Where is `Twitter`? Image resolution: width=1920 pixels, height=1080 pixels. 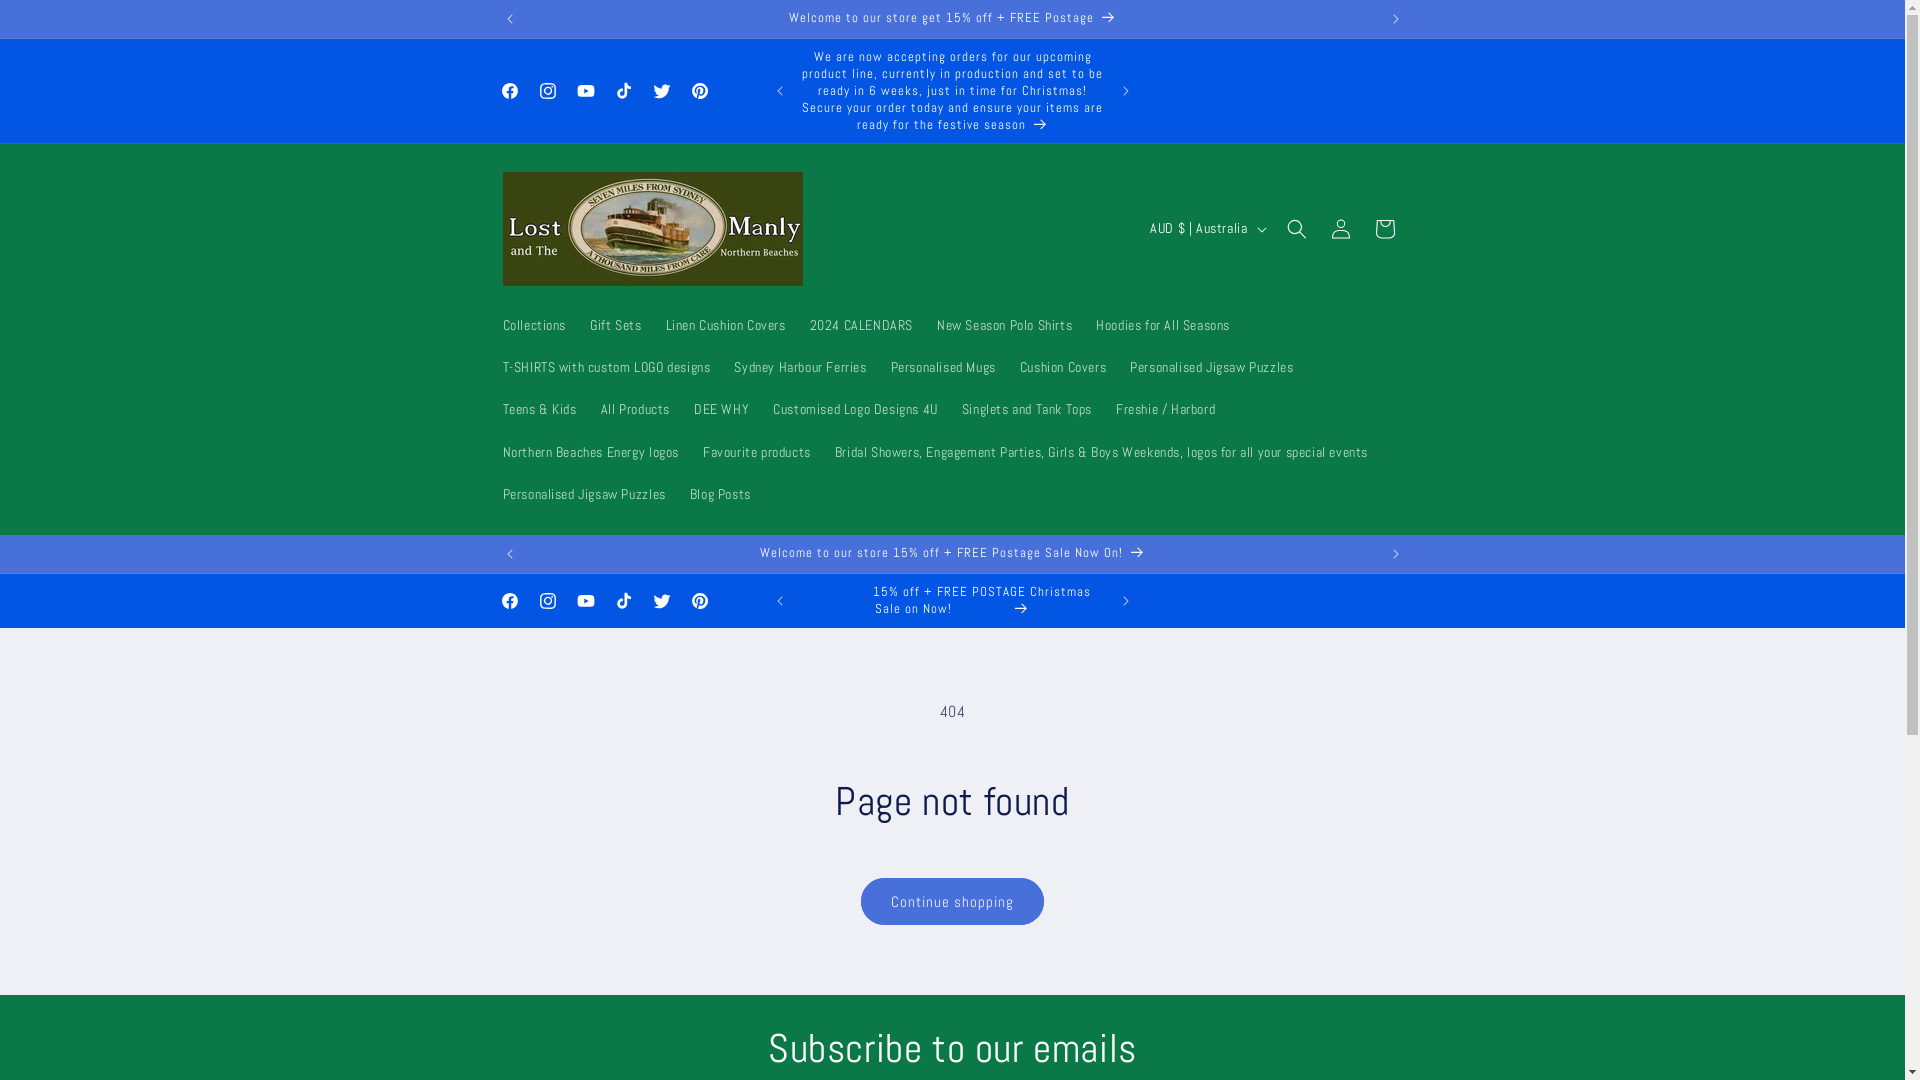 Twitter is located at coordinates (661, 91).